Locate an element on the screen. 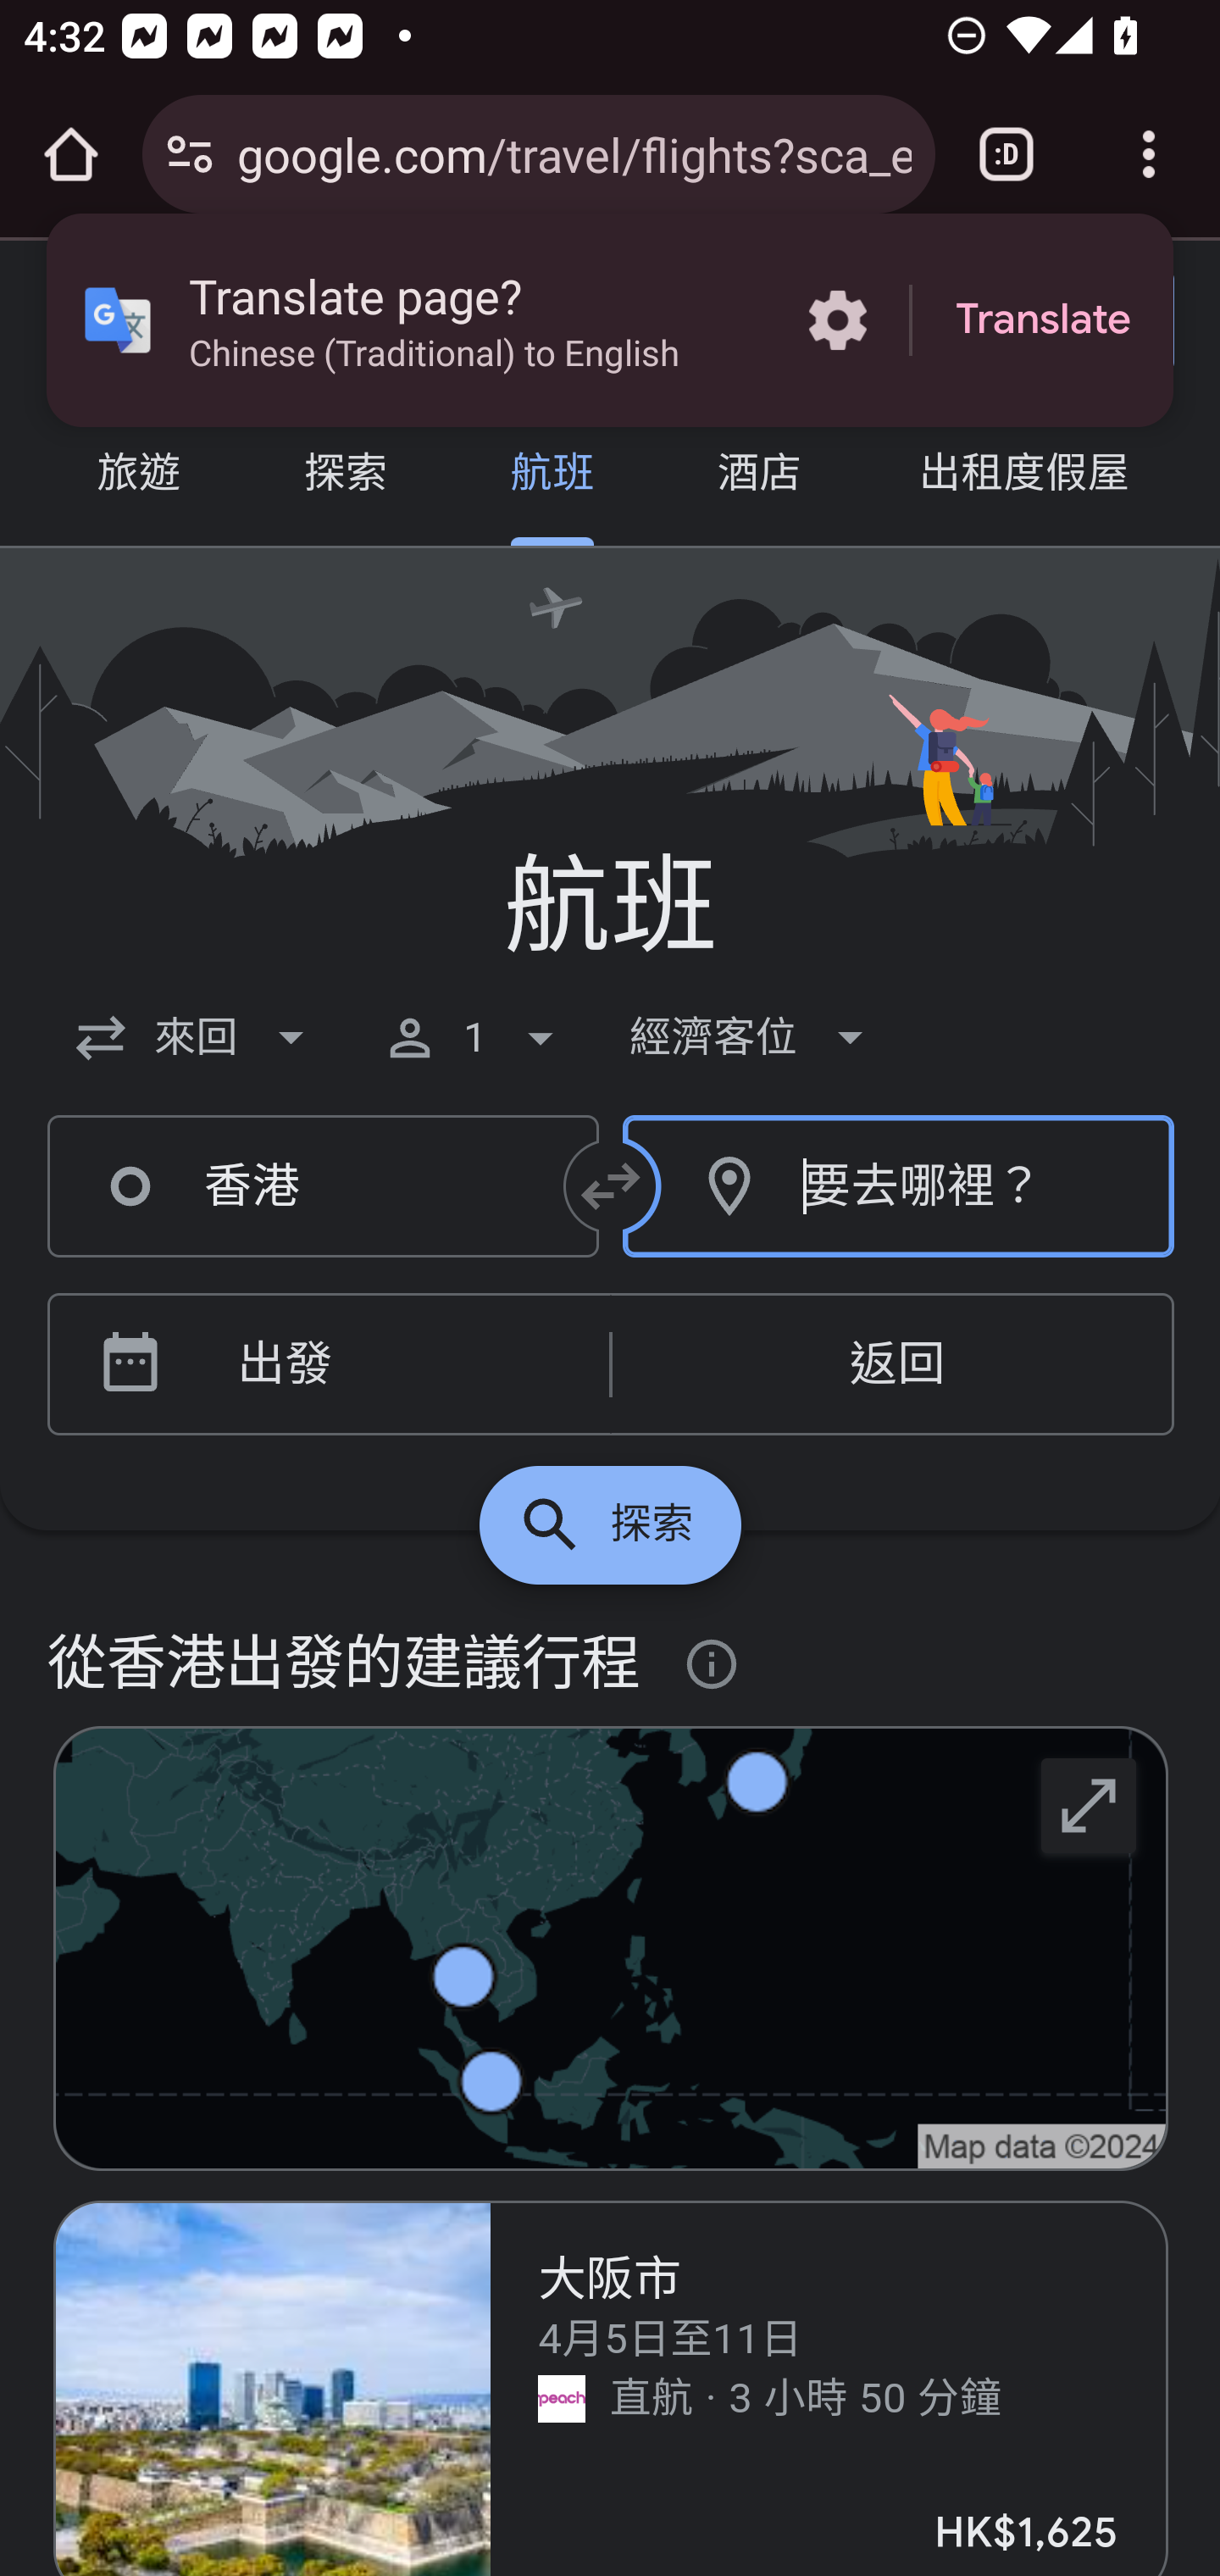 The width and height of the screenshot is (1220, 2576). 旅遊  is located at coordinates (139, 476).